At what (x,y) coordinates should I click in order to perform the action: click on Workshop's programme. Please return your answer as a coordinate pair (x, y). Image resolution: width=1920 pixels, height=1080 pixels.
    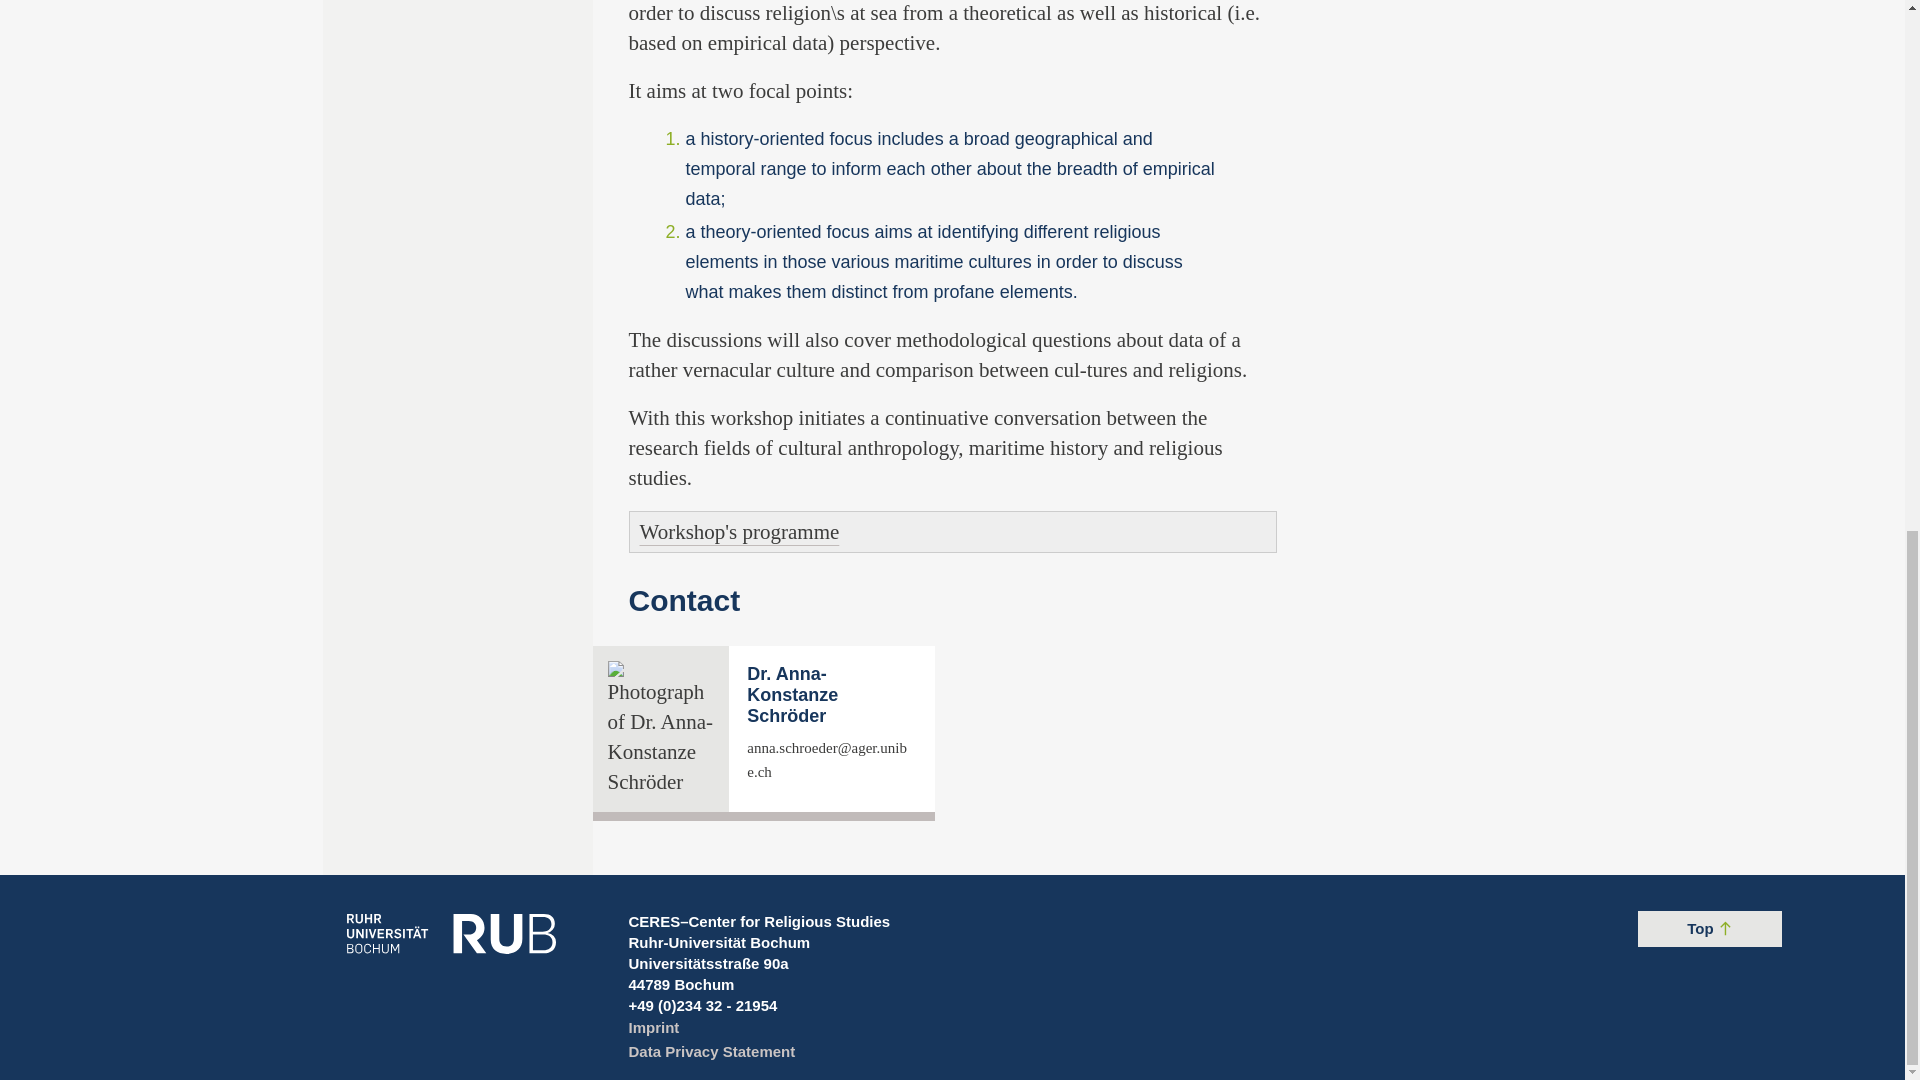
    Looking at the image, I should click on (740, 532).